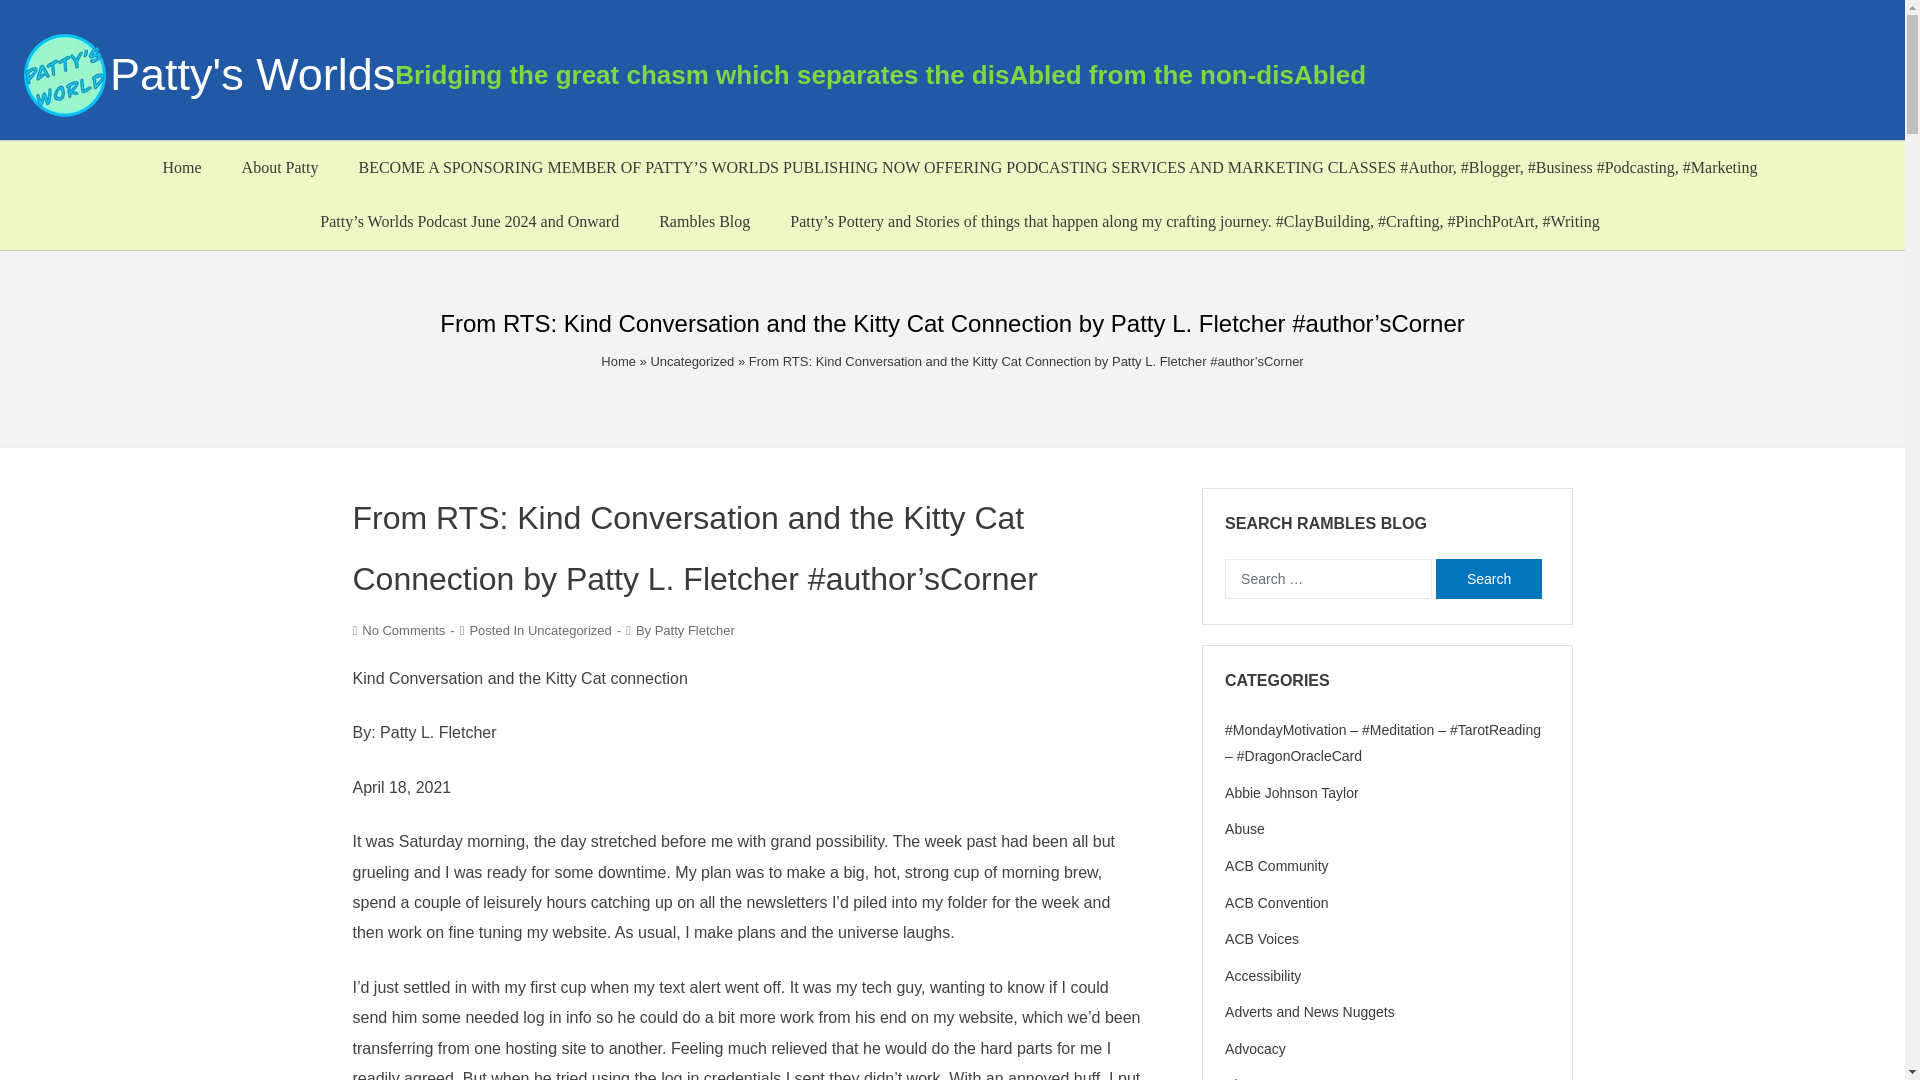  What do you see at coordinates (1244, 828) in the screenshot?
I see `Abuse` at bounding box center [1244, 828].